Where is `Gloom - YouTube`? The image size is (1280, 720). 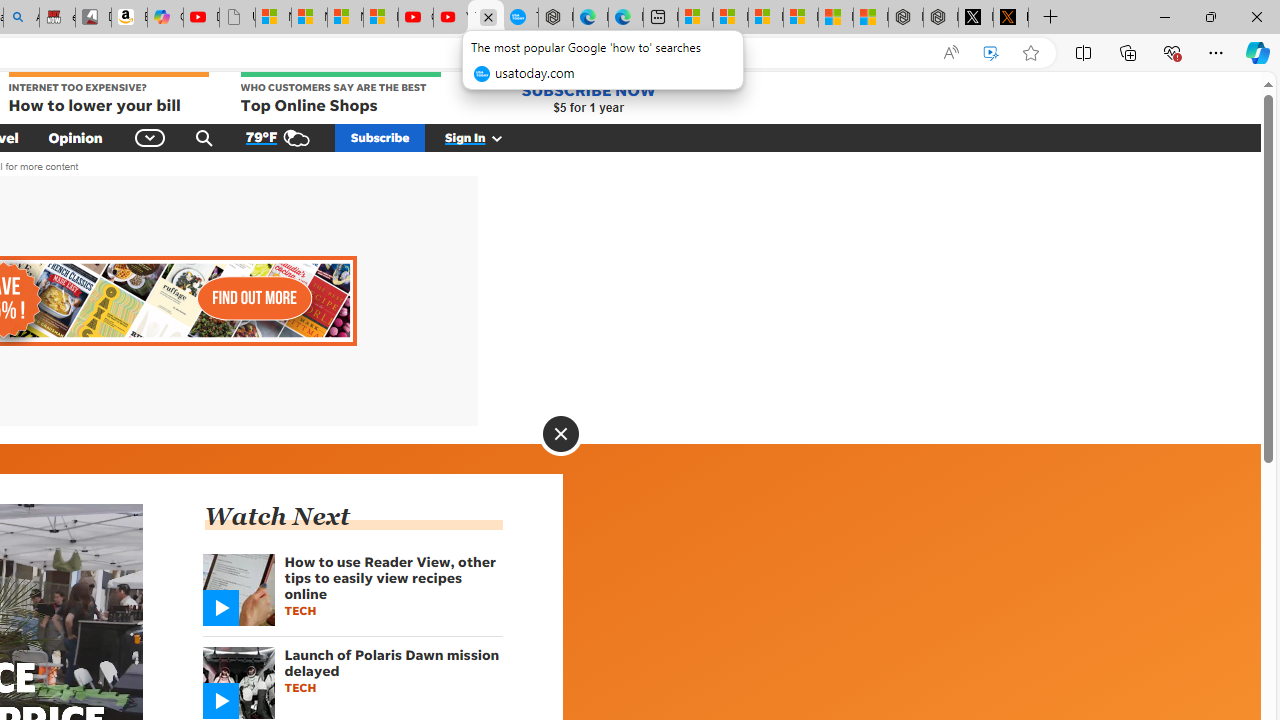 Gloom - YouTube is located at coordinates (416, 18).